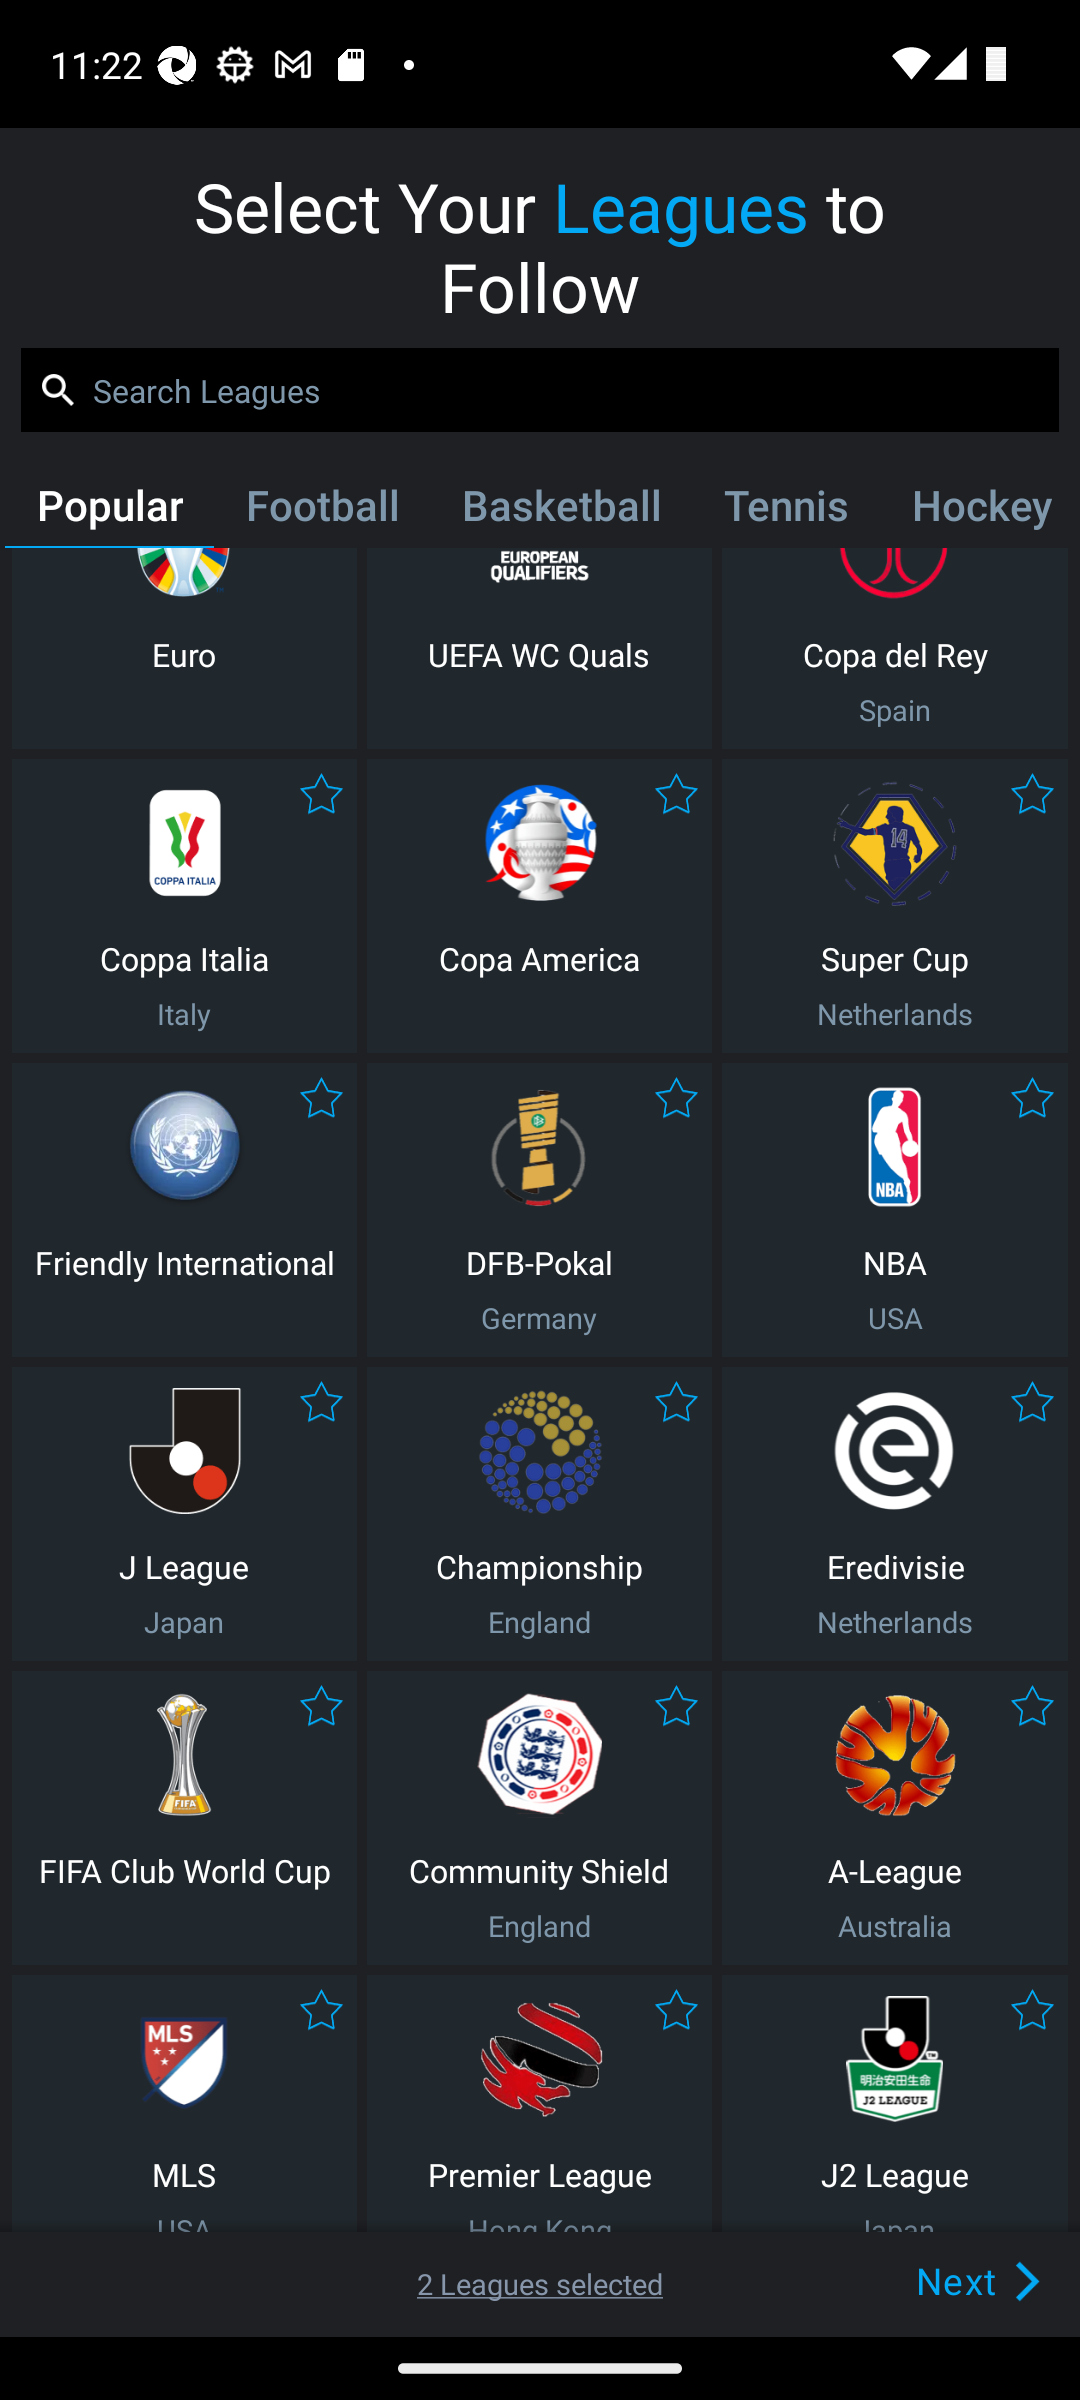 The image size is (1080, 2400). What do you see at coordinates (539, 906) in the screenshot?
I see `Copa America` at bounding box center [539, 906].